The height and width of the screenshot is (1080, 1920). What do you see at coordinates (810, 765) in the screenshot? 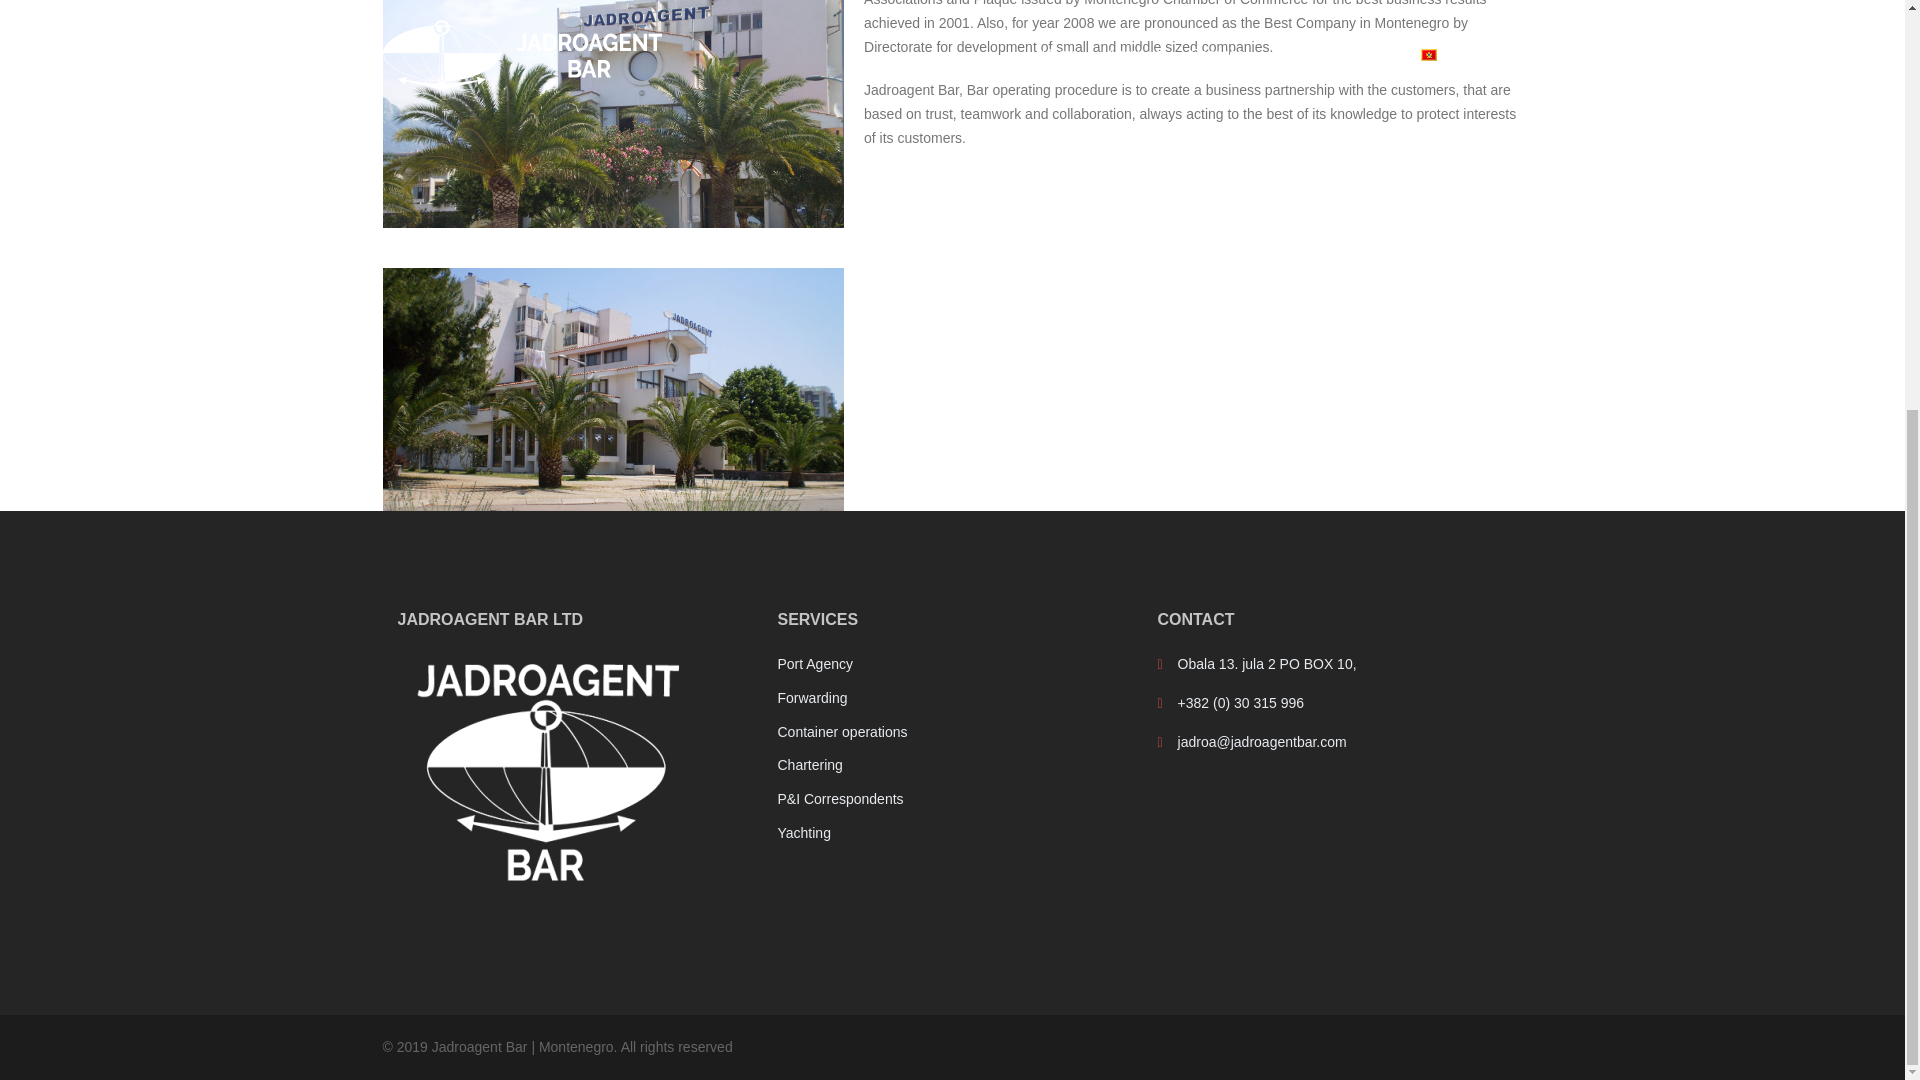
I see `Chartering` at bounding box center [810, 765].